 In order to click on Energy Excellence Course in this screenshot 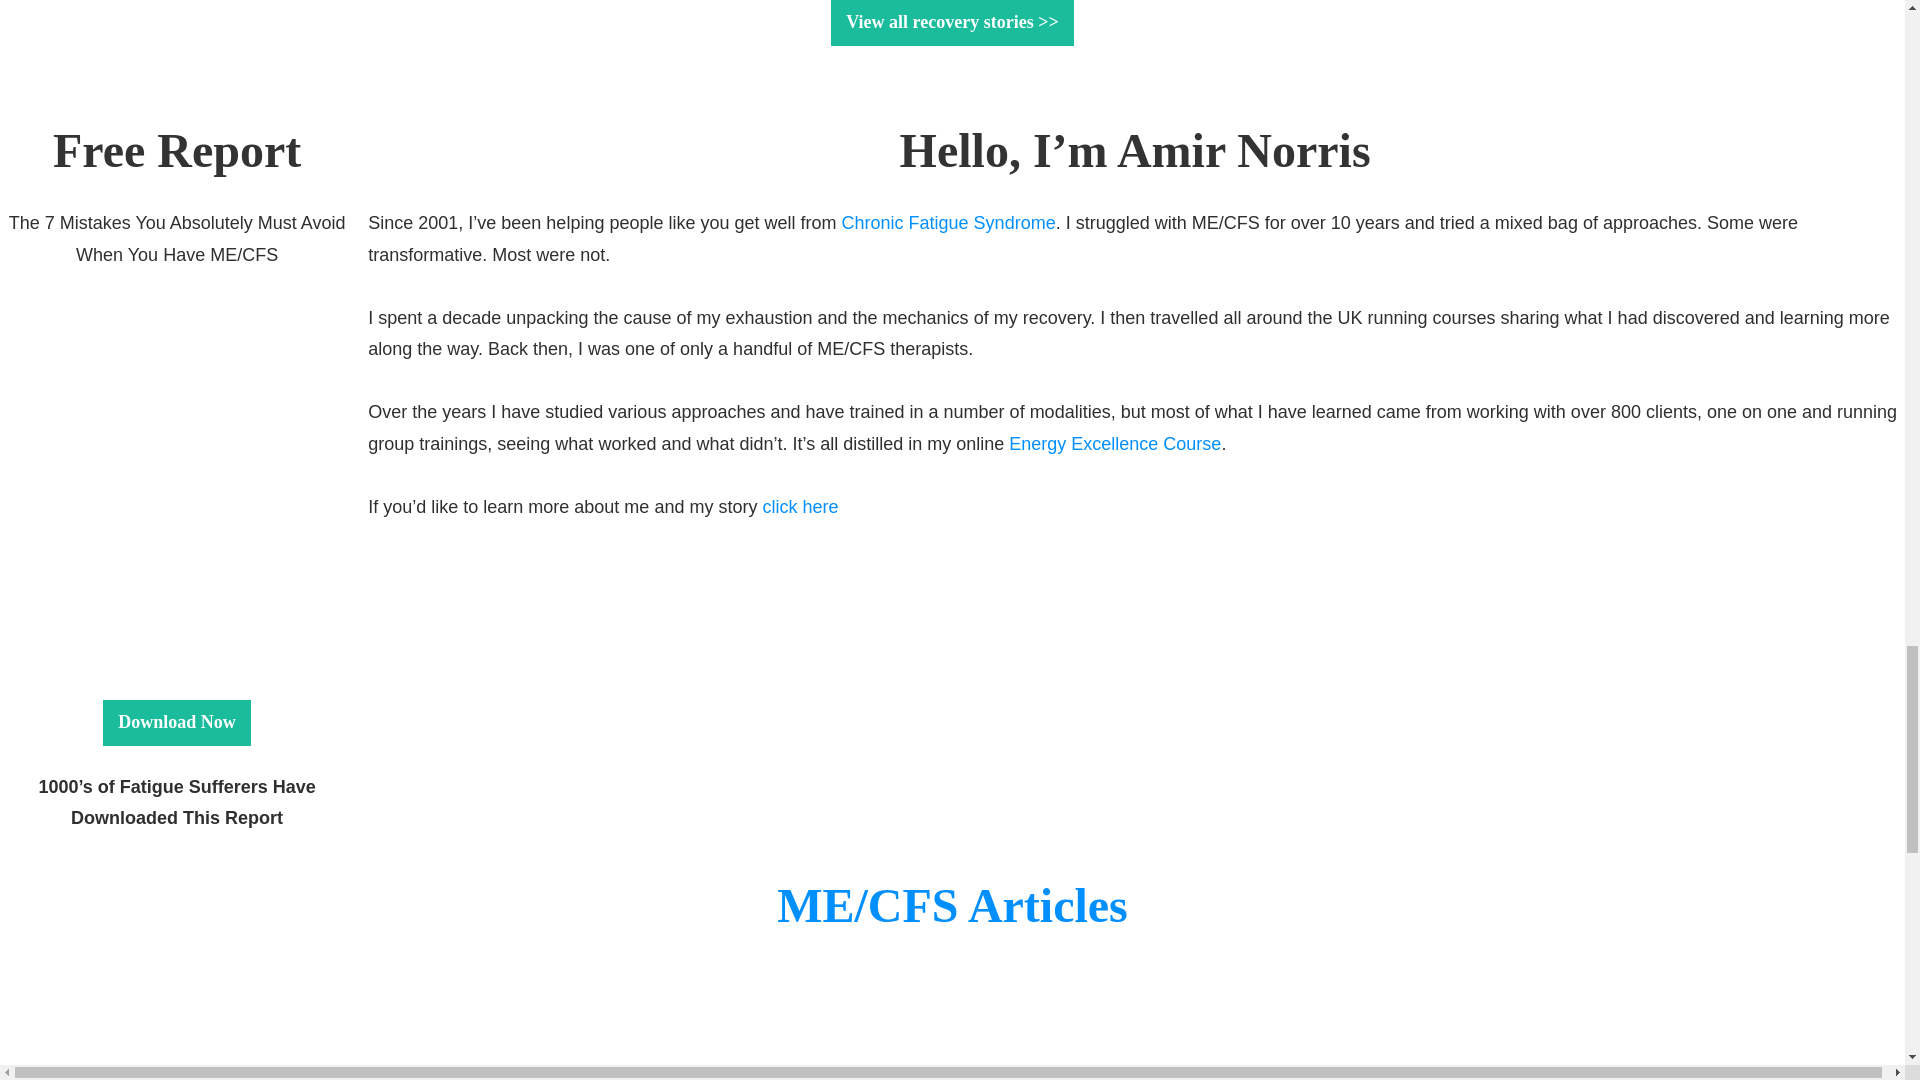, I will do `click(1115, 444)`.